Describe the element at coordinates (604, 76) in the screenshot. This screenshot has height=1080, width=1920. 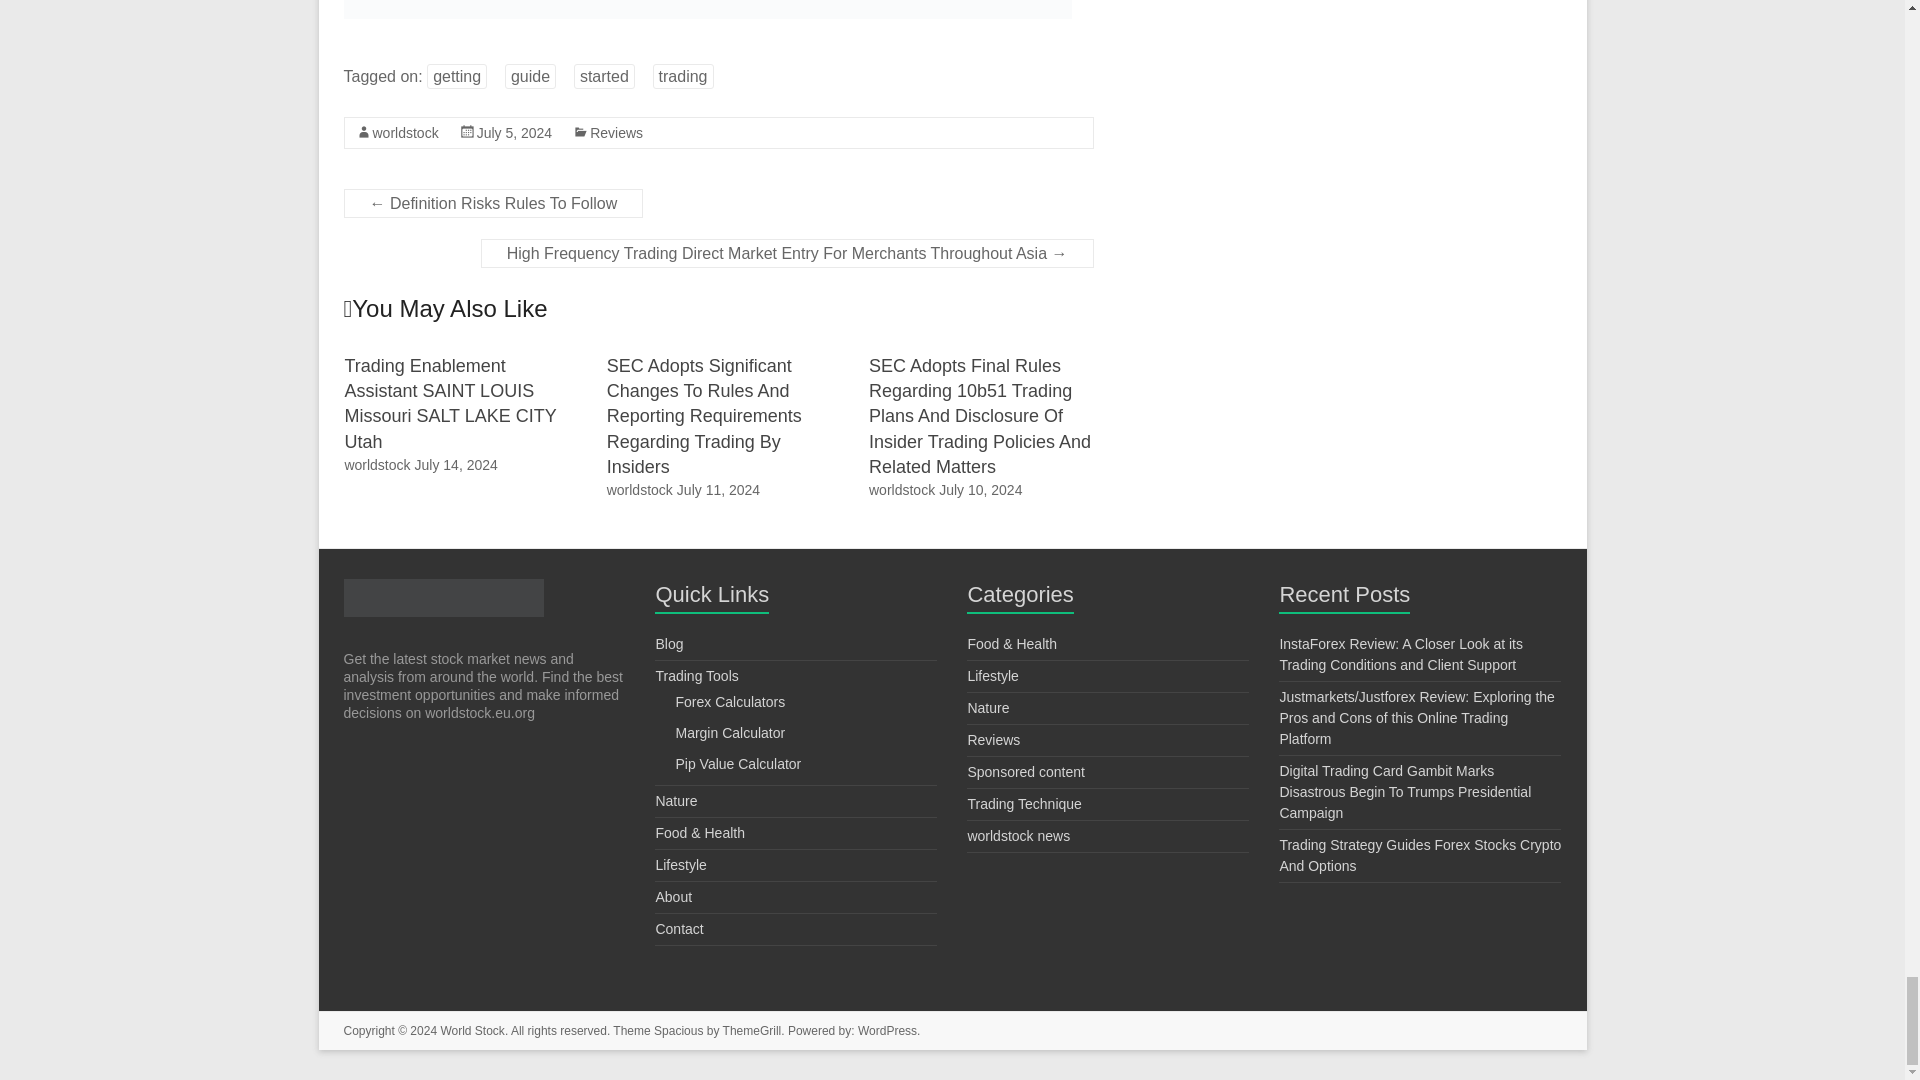
I see `started` at that location.